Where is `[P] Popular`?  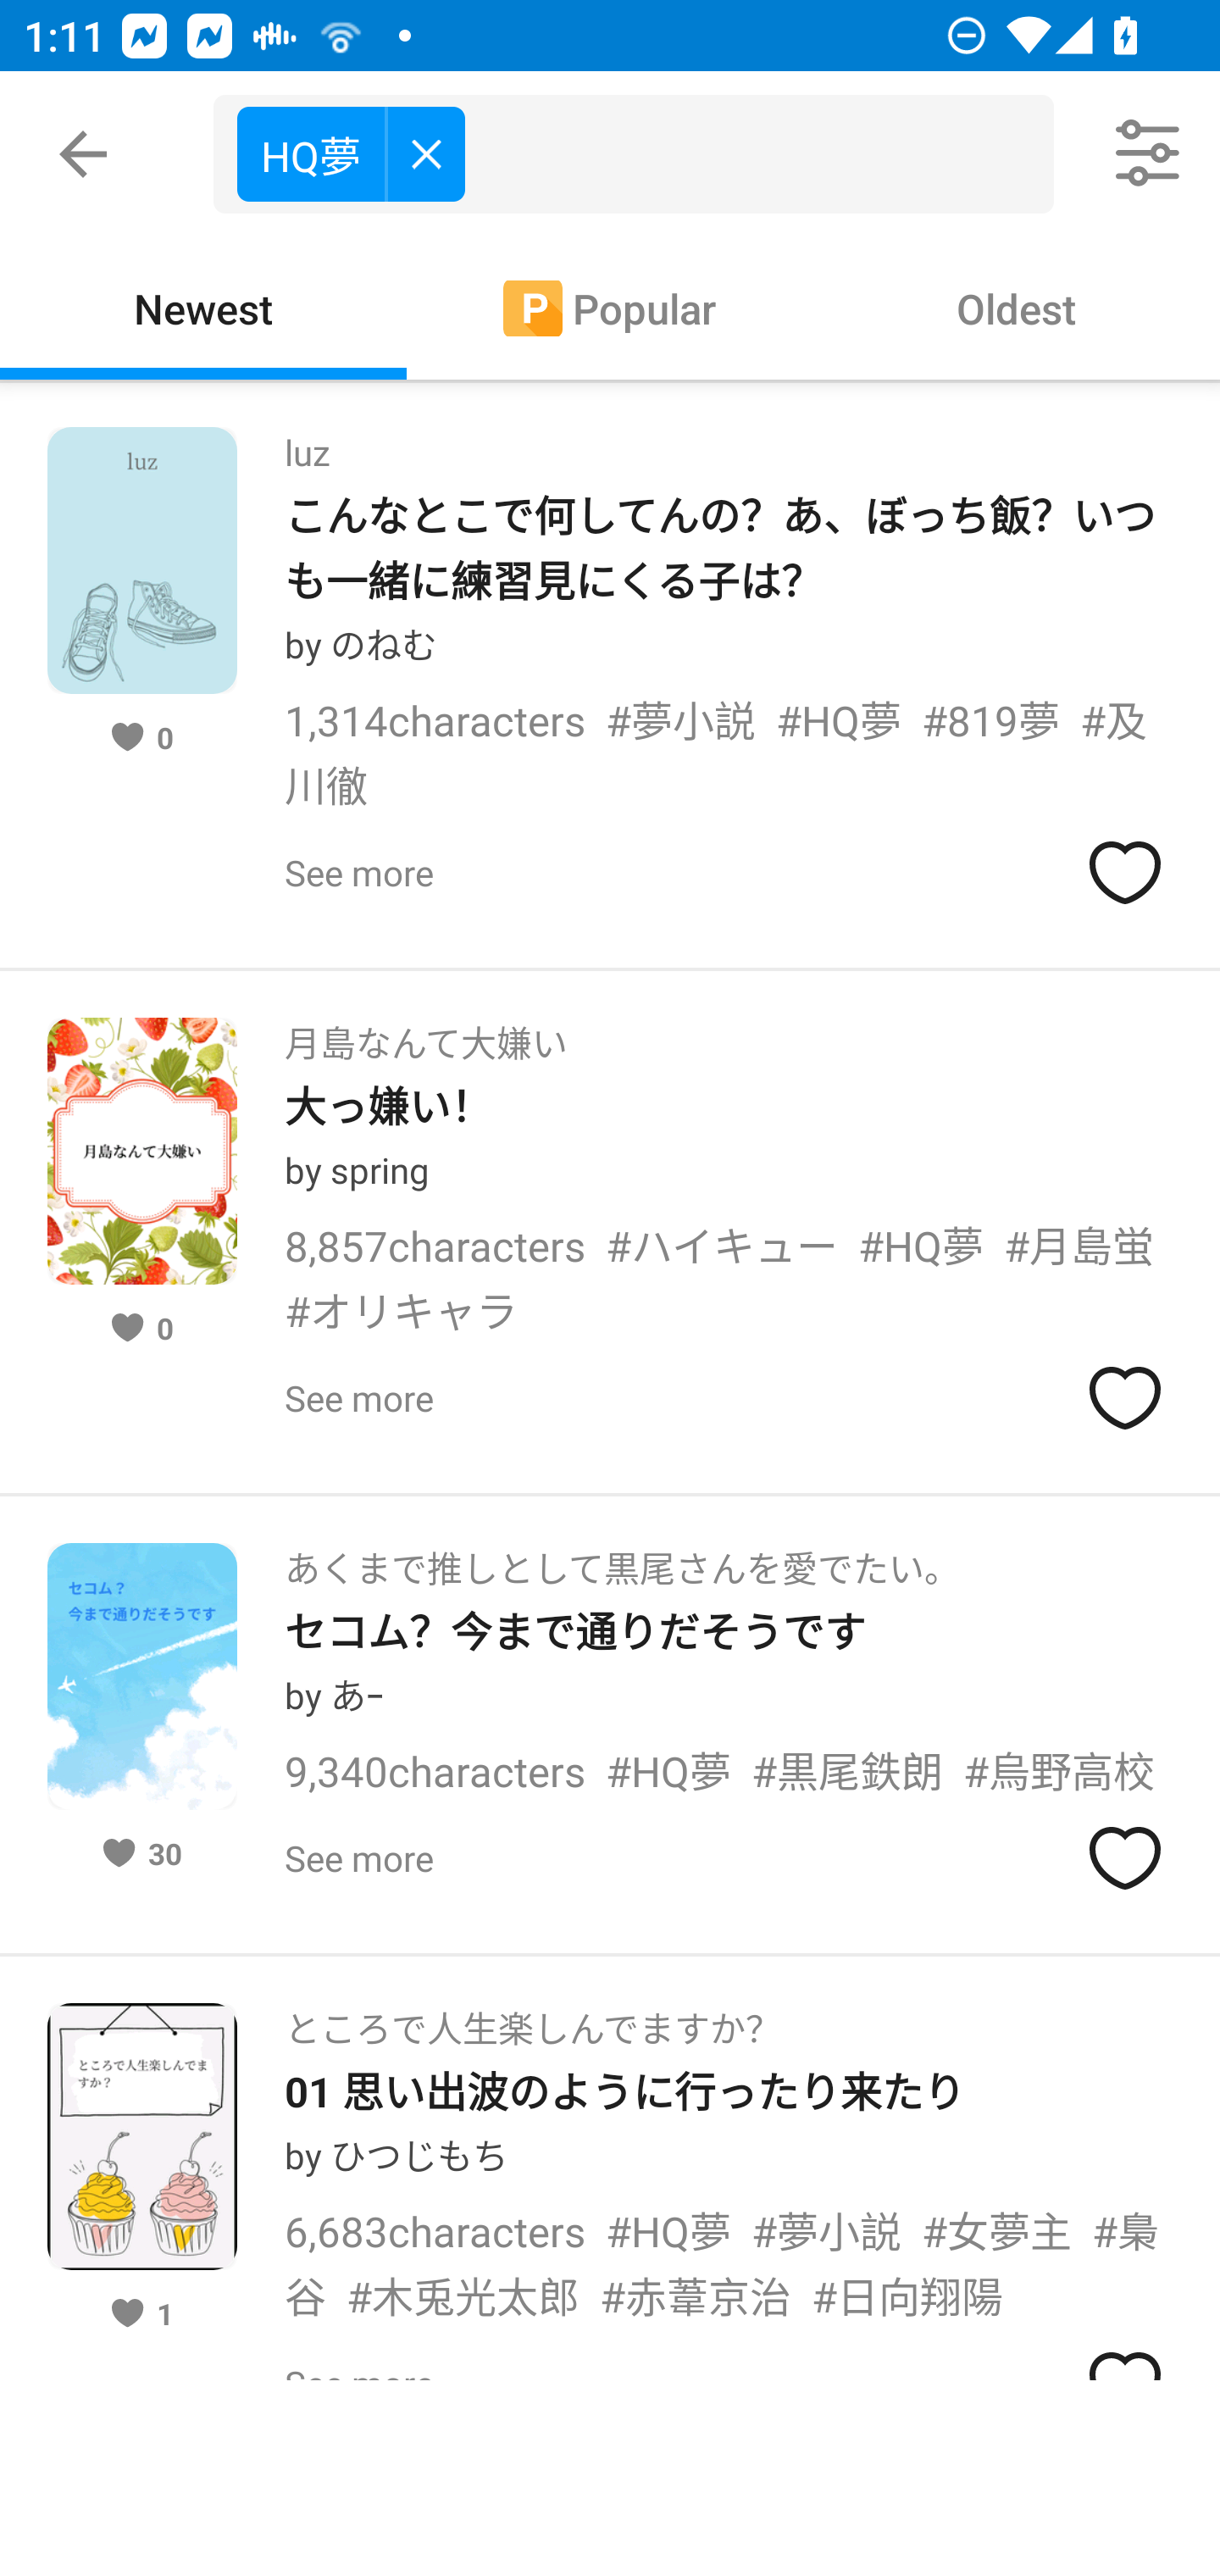 [P] Popular is located at coordinates (610, 307).